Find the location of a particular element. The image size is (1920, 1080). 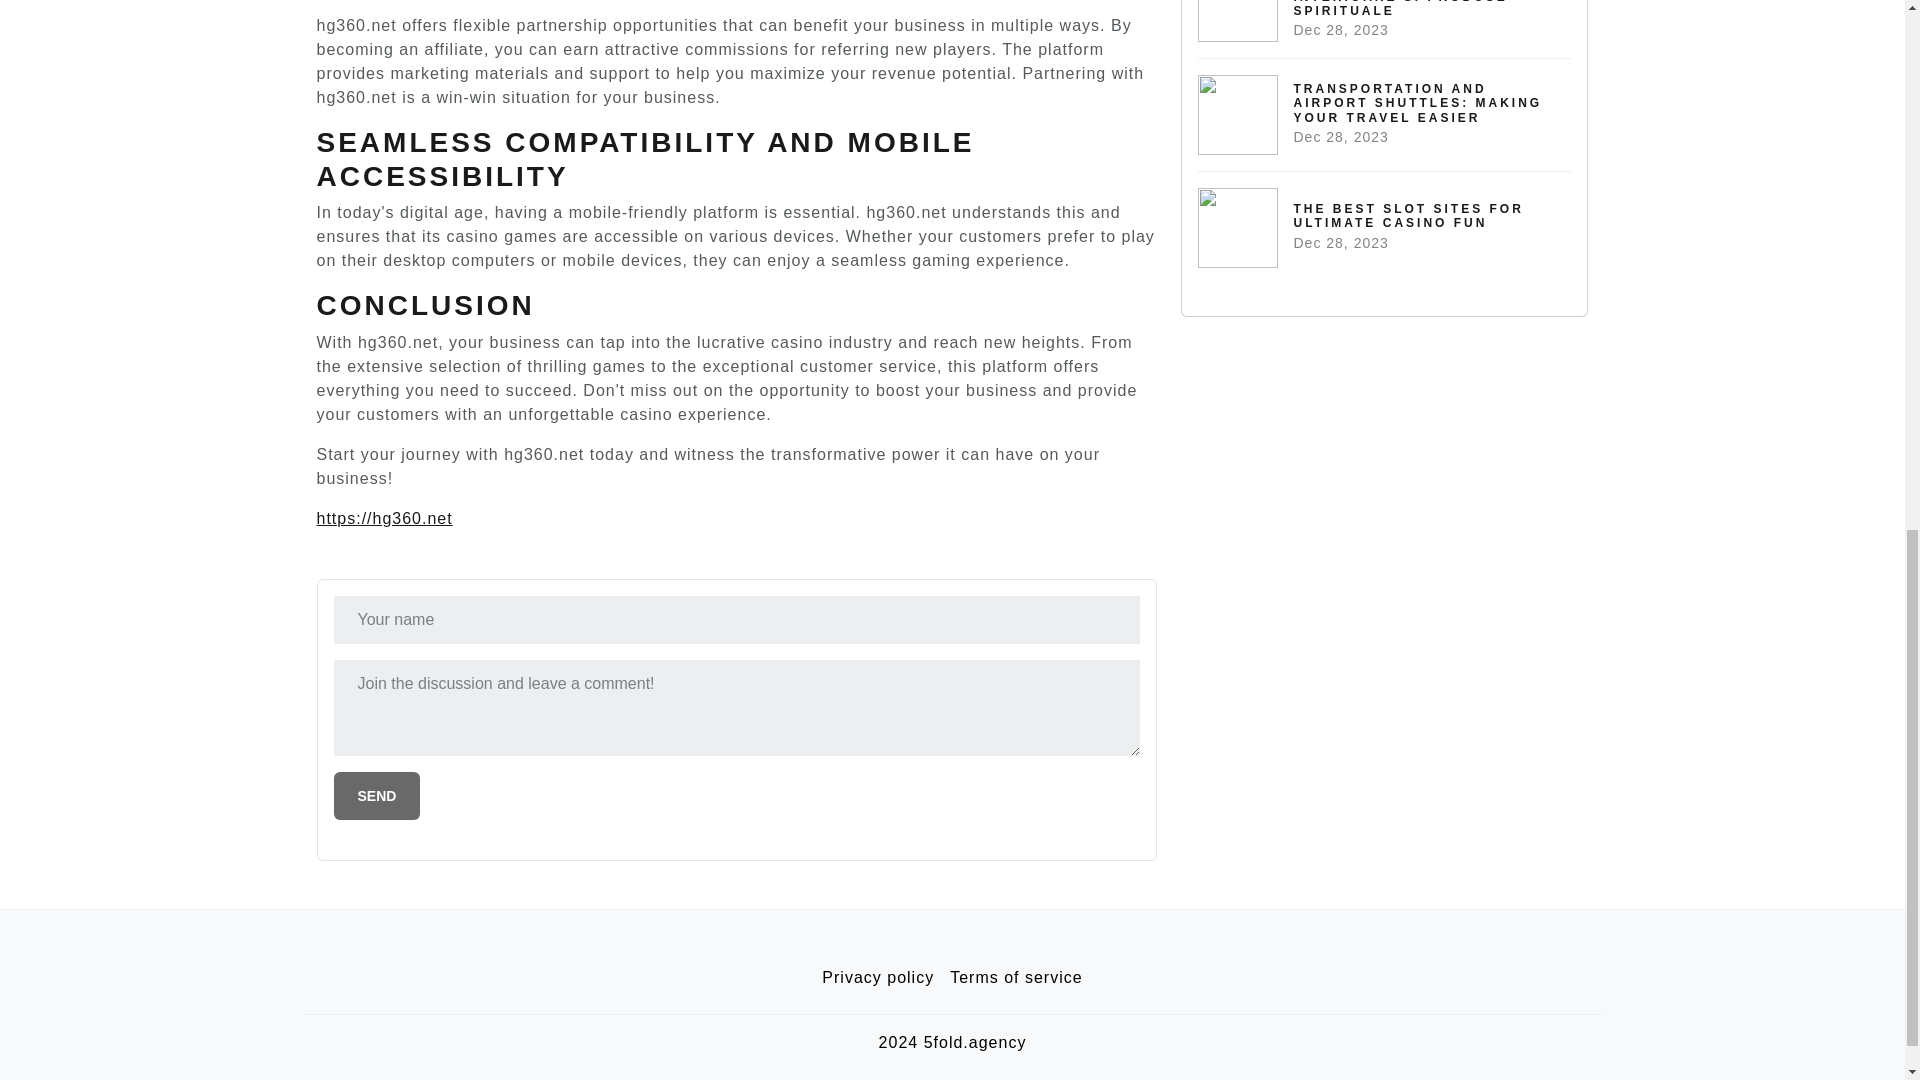

Send is located at coordinates (1385, 227).